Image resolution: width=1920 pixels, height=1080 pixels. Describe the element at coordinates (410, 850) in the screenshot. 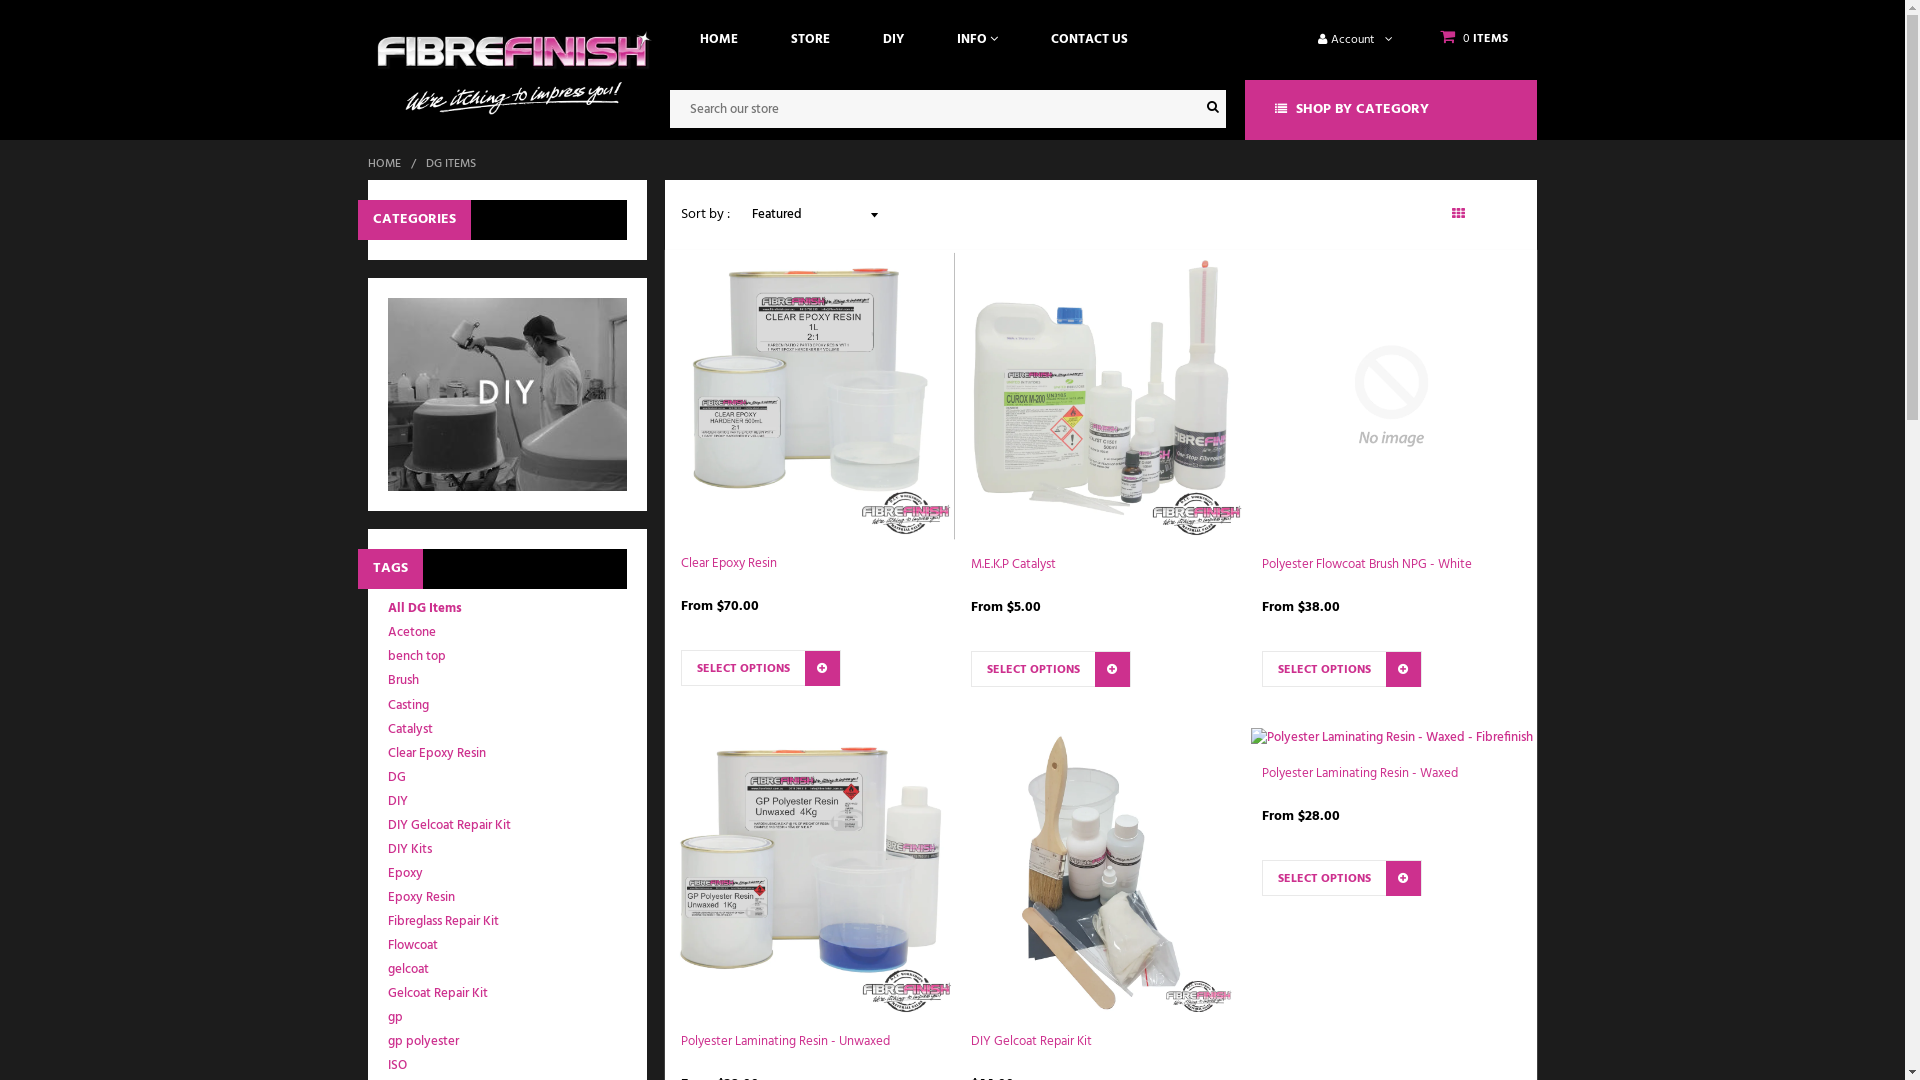

I see `DIY Kits` at that location.